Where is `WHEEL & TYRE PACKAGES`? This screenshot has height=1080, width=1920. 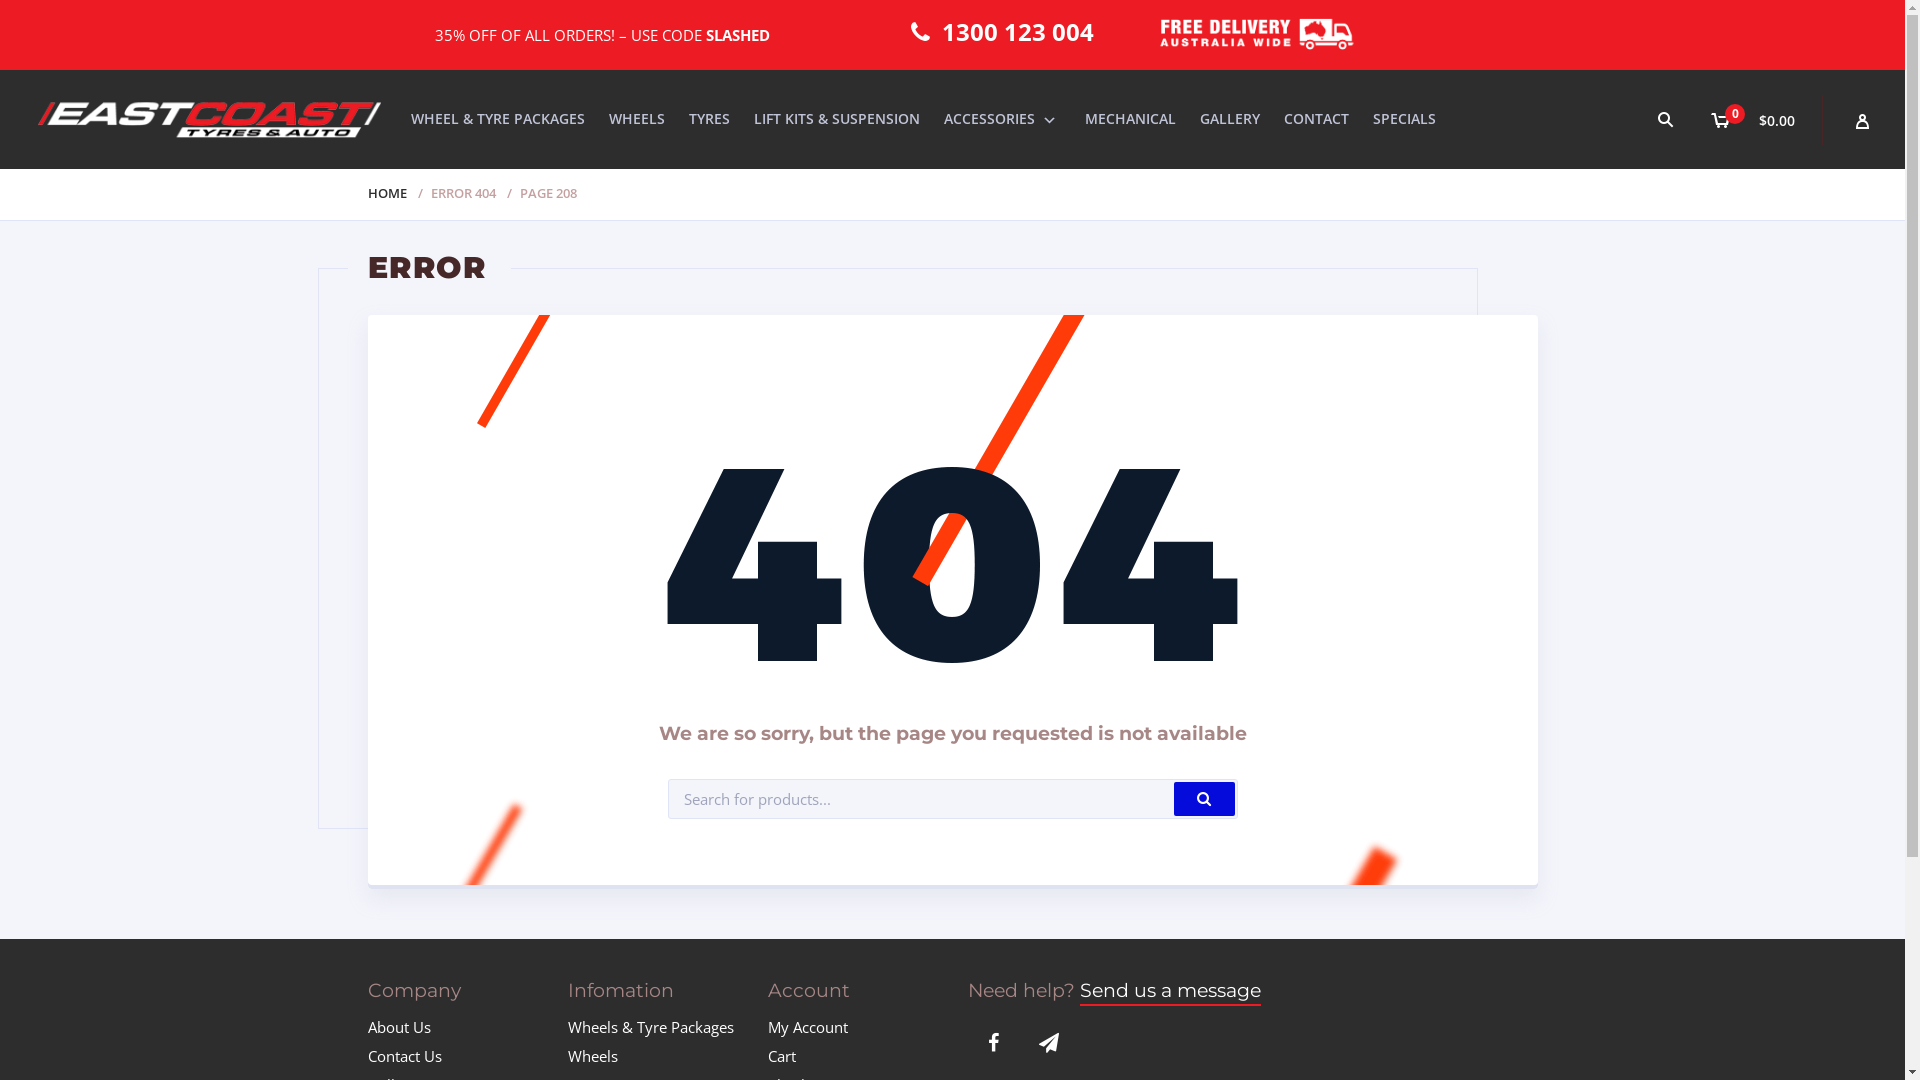 WHEEL & TYRE PACKAGES is located at coordinates (498, 119).